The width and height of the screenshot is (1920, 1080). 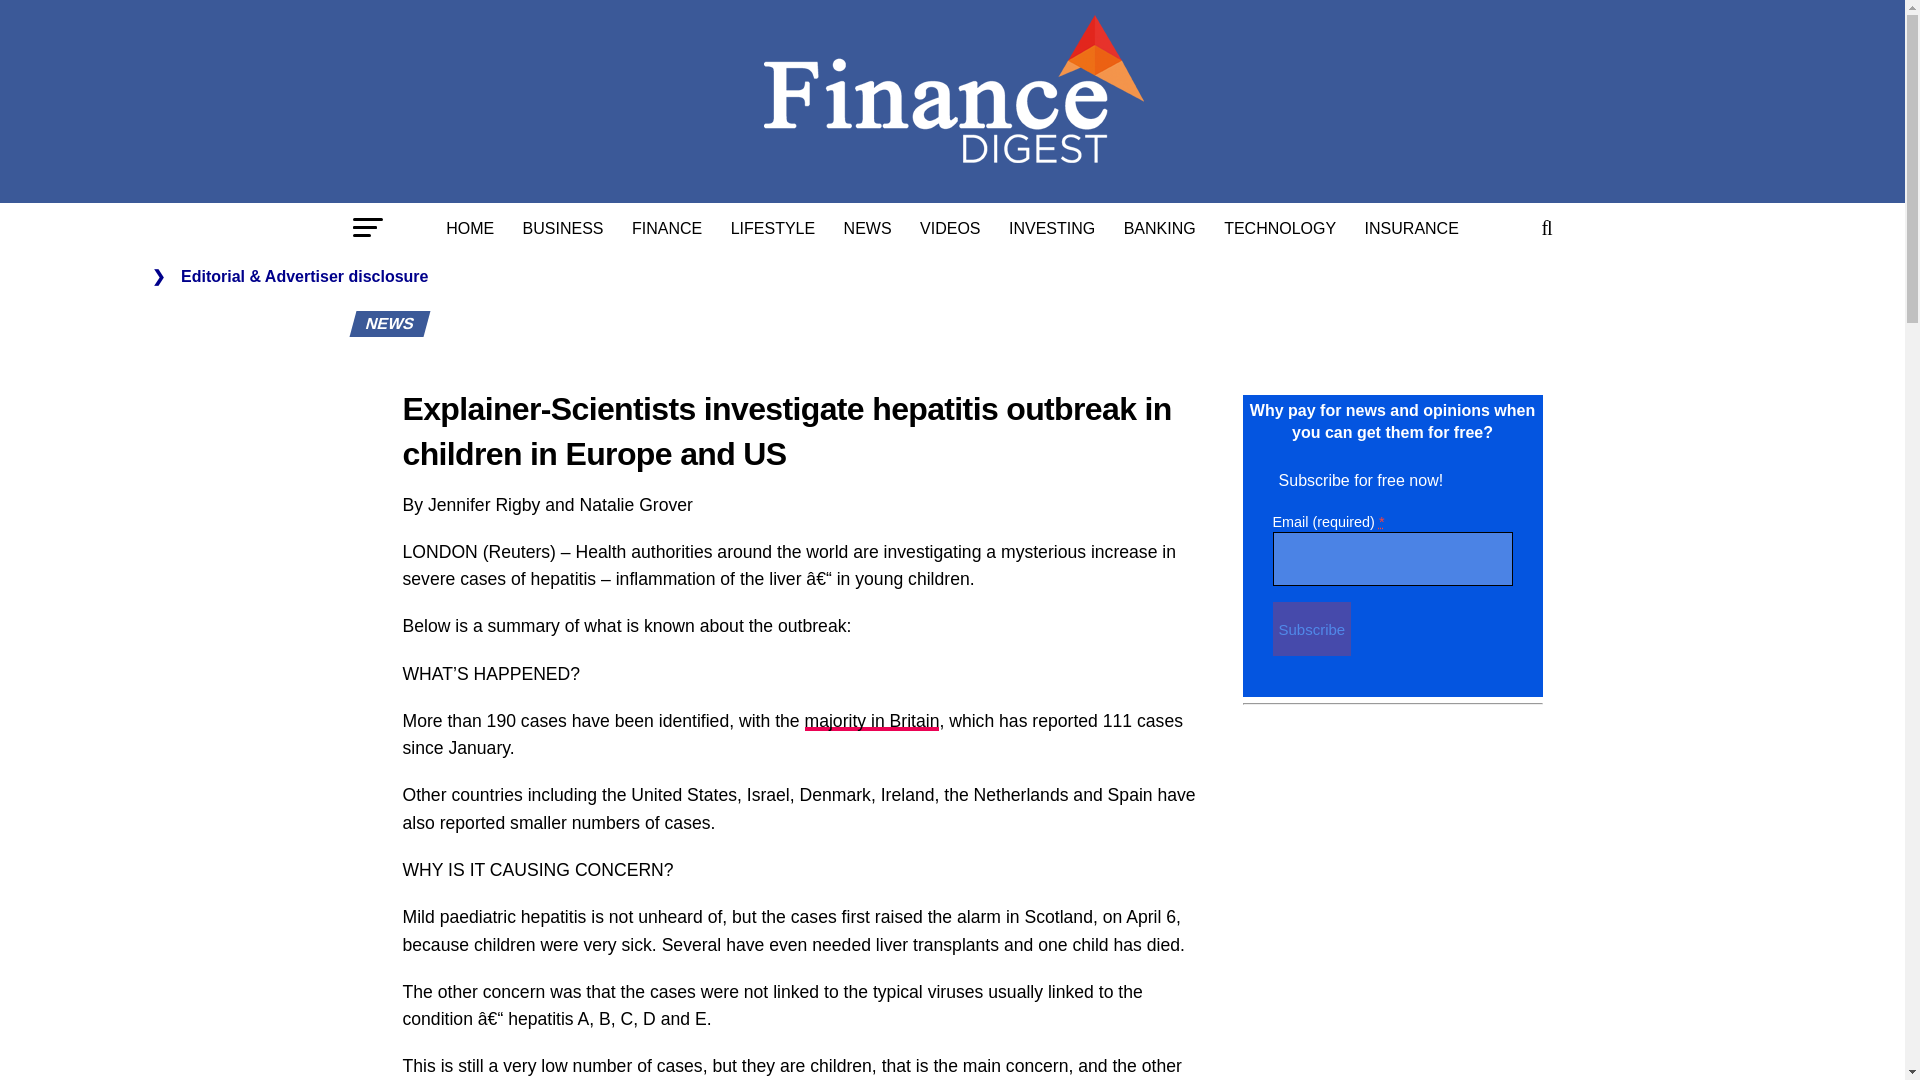 What do you see at coordinates (1052, 228) in the screenshot?
I see `Investing` at bounding box center [1052, 228].